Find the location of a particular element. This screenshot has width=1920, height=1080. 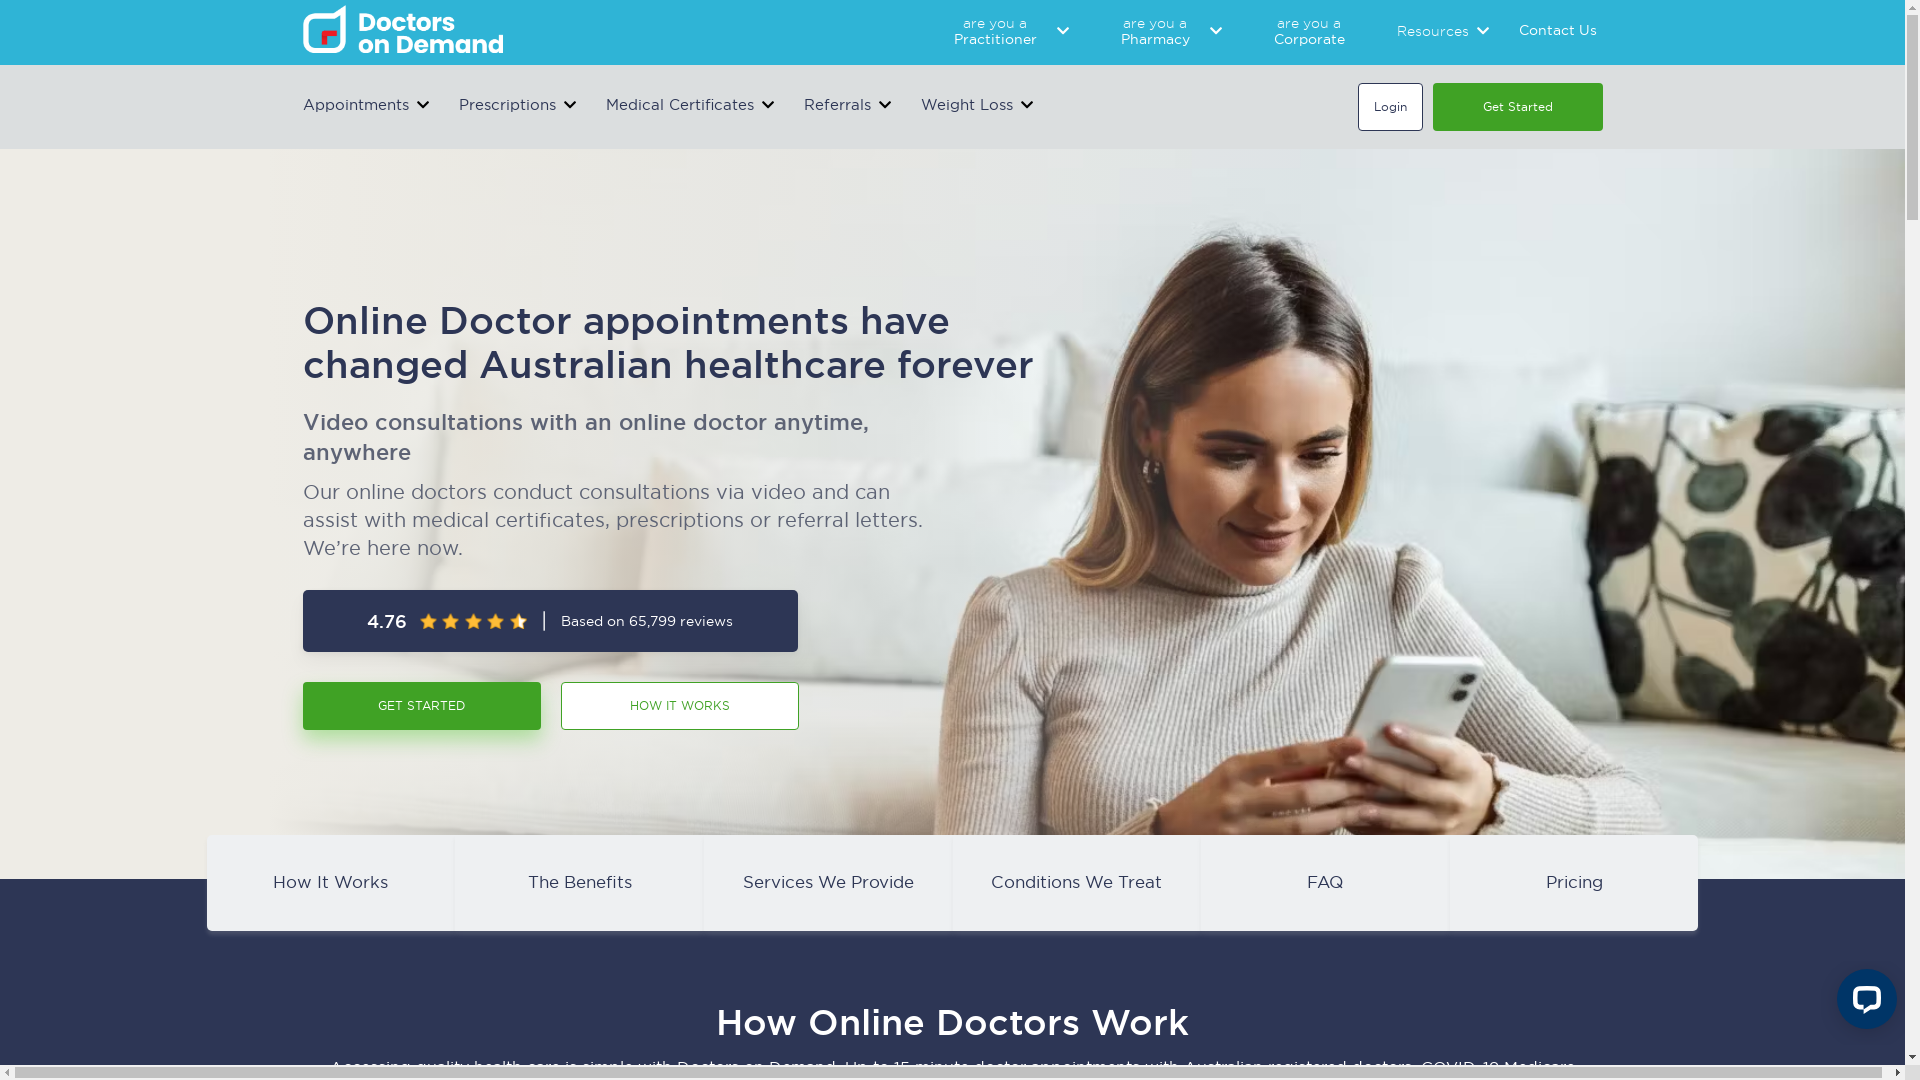

are you a
Pharmacy is located at coordinates (1154, 30).